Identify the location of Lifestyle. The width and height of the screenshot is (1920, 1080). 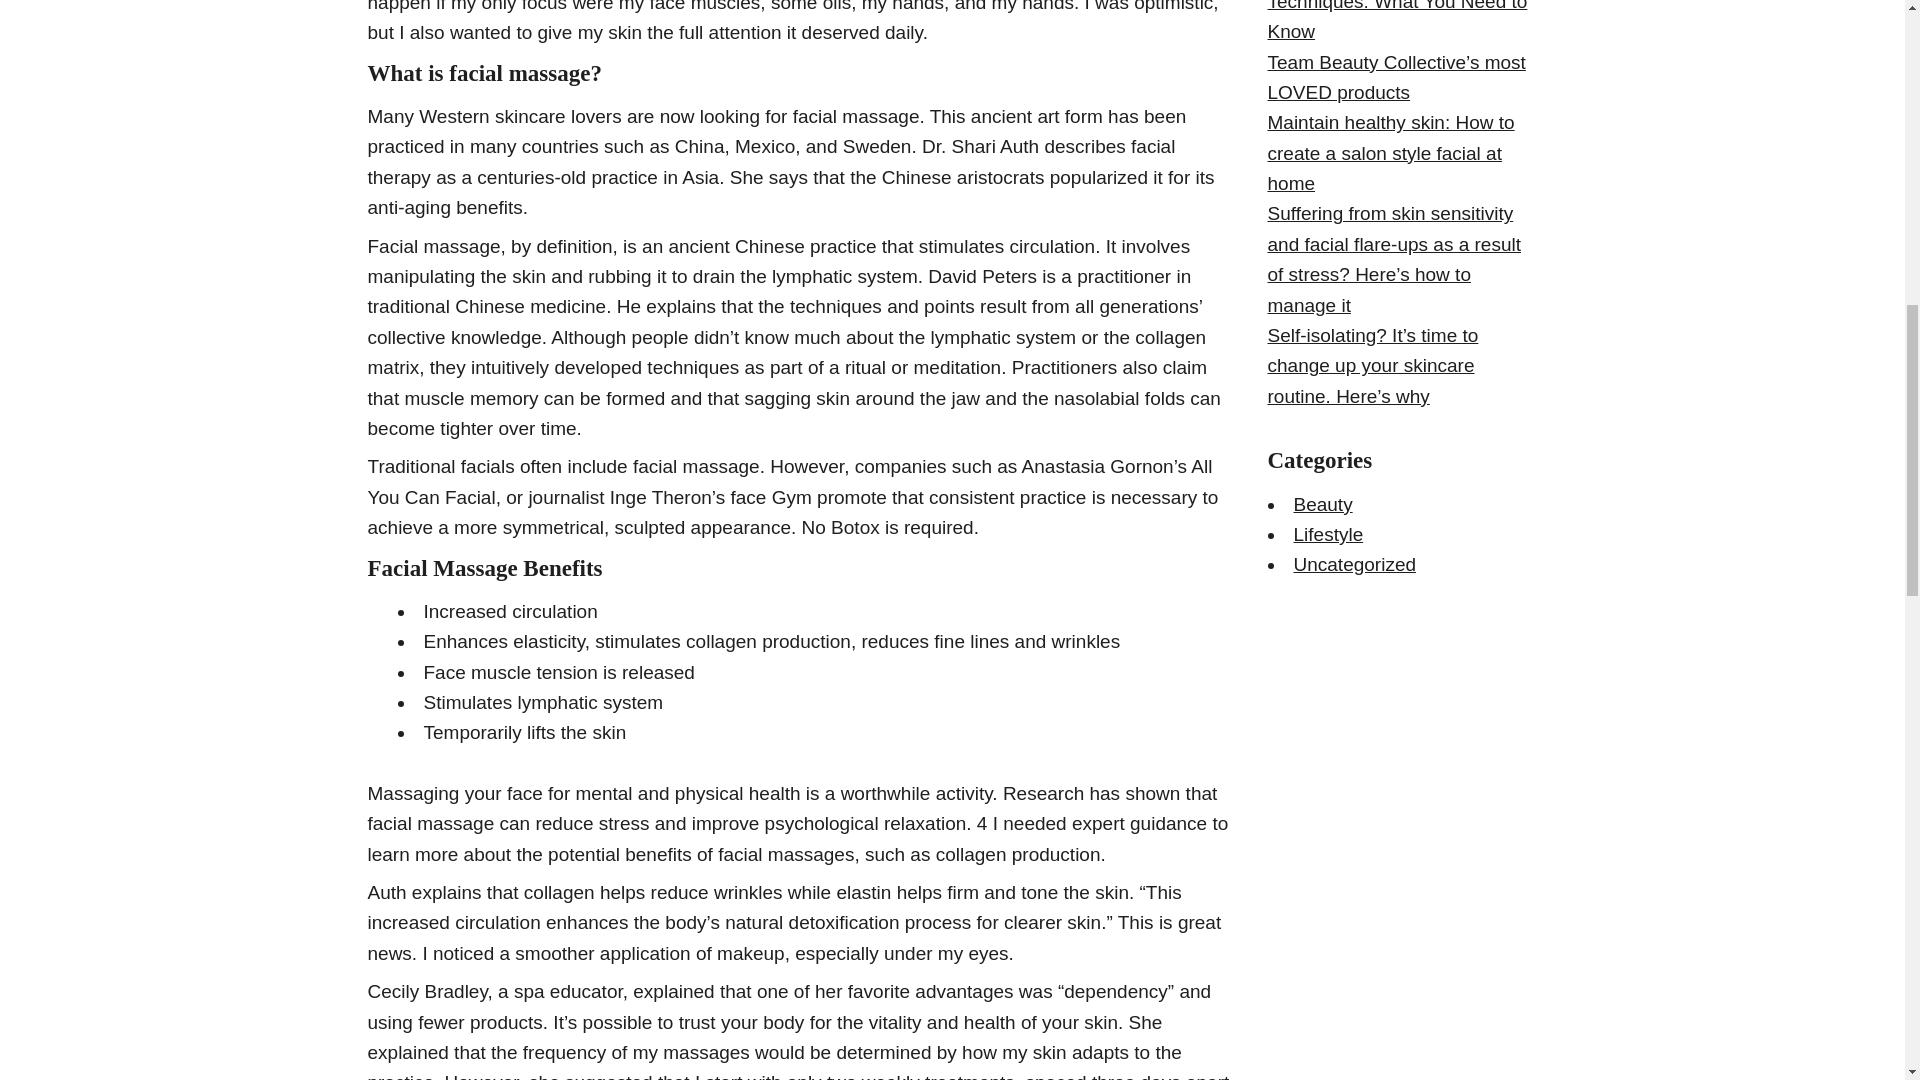
(1328, 534).